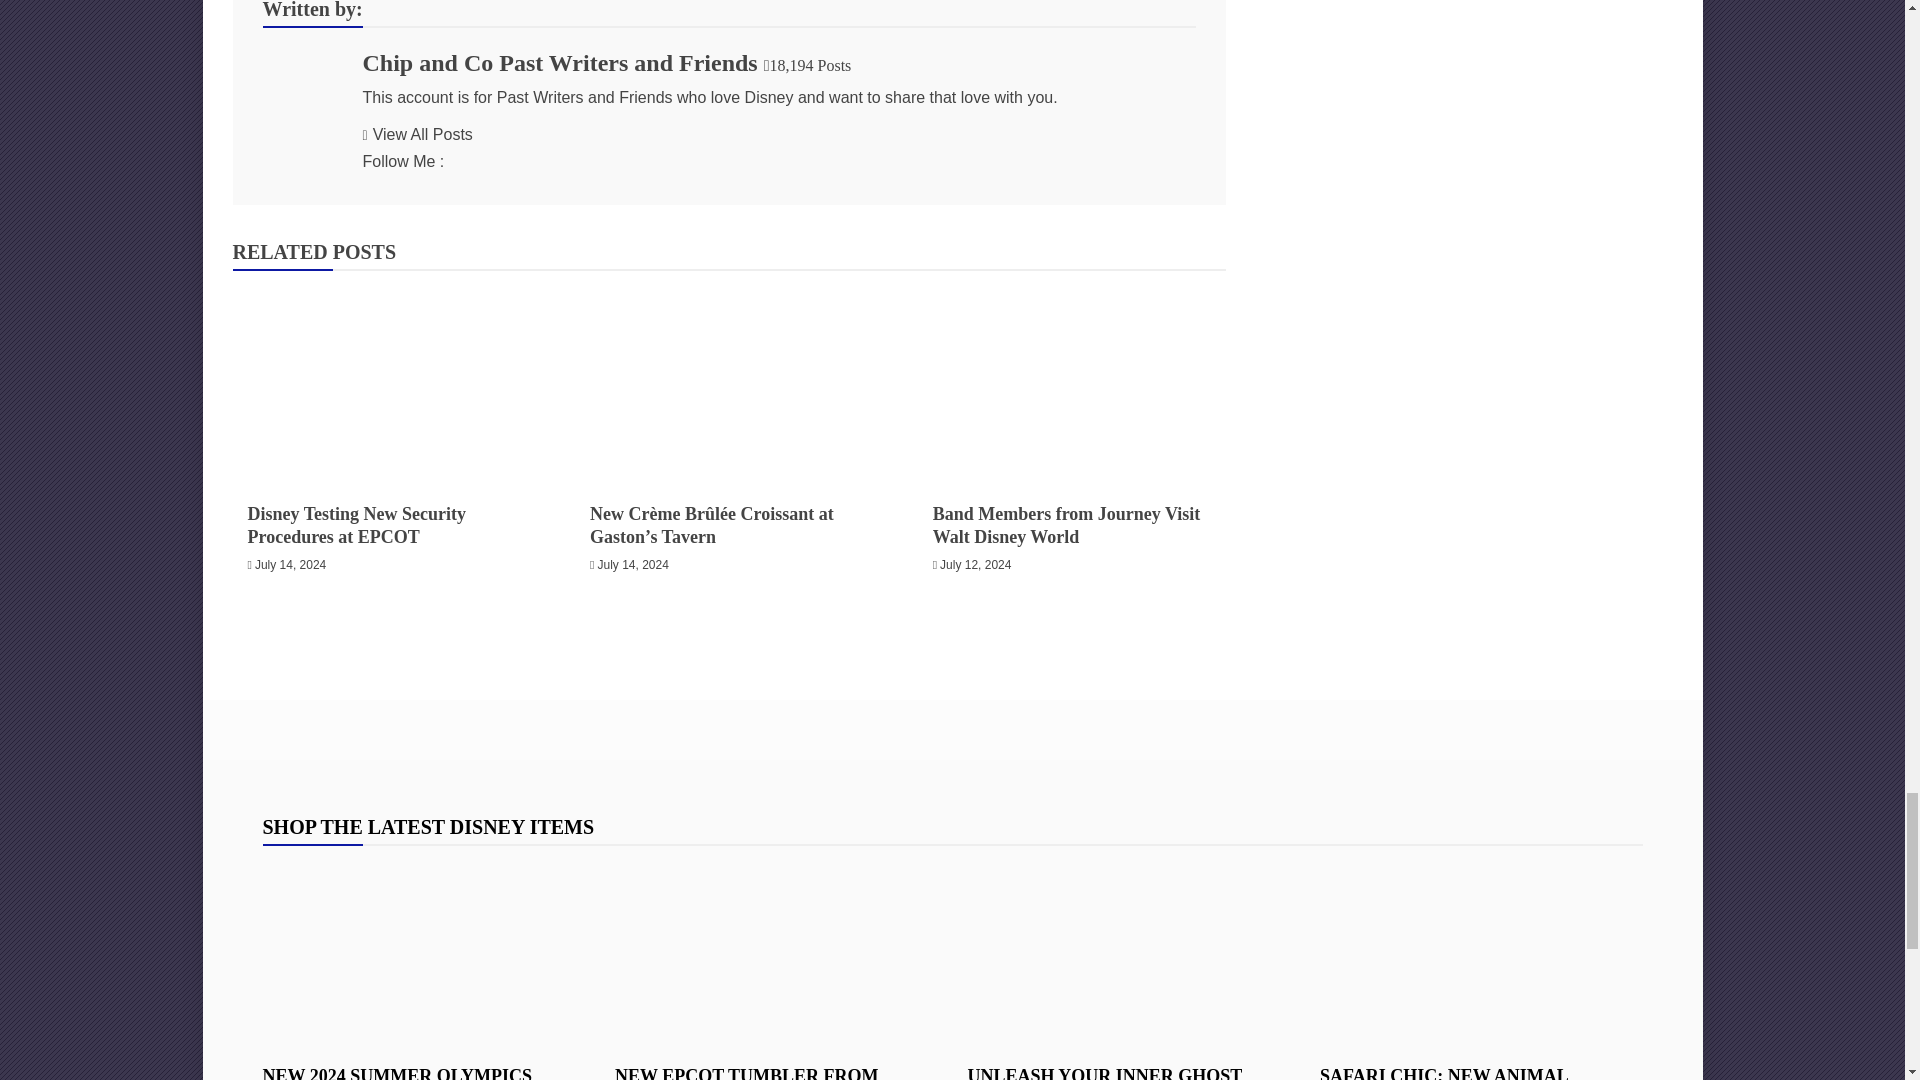 This screenshot has width=1920, height=1080. I want to click on Band Members from Journey Visit Walt Disney World, so click(1072, 382).